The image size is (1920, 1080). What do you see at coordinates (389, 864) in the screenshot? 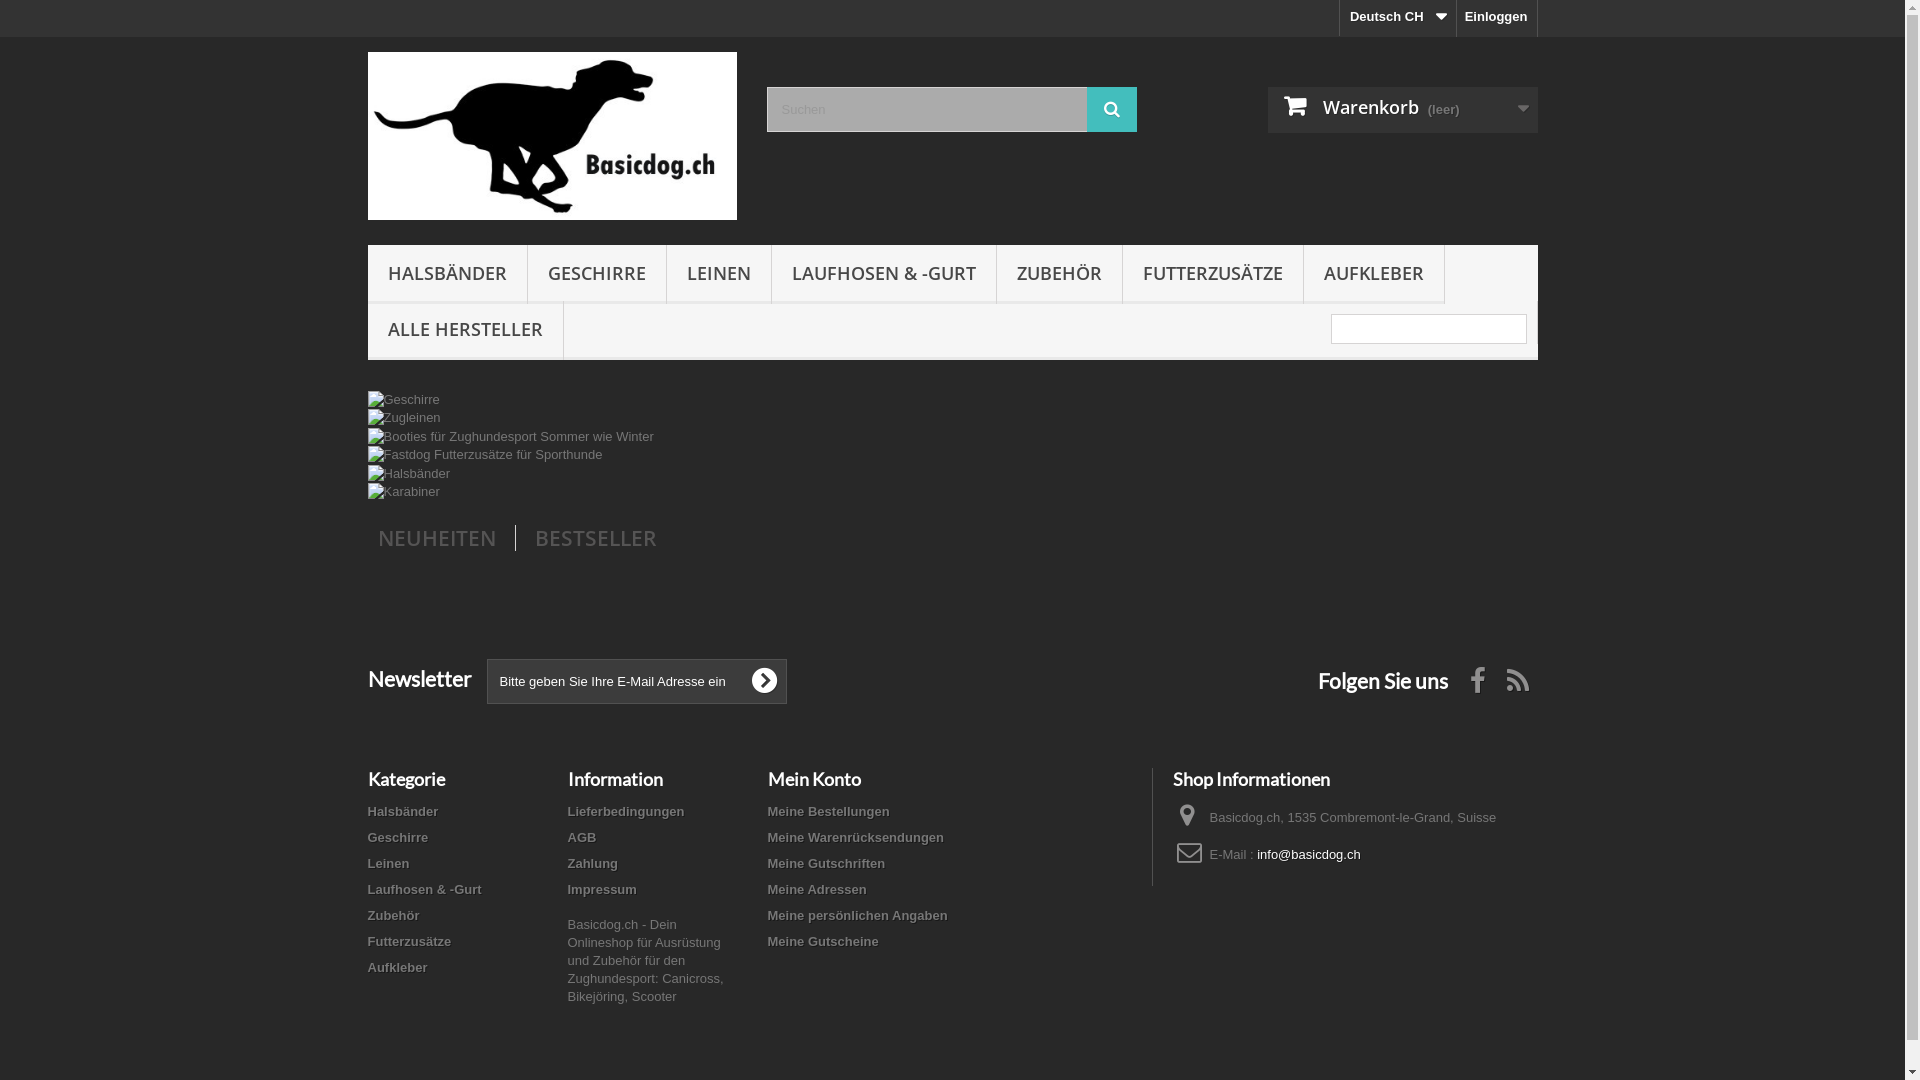
I see `Leinen` at bounding box center [389, 864].